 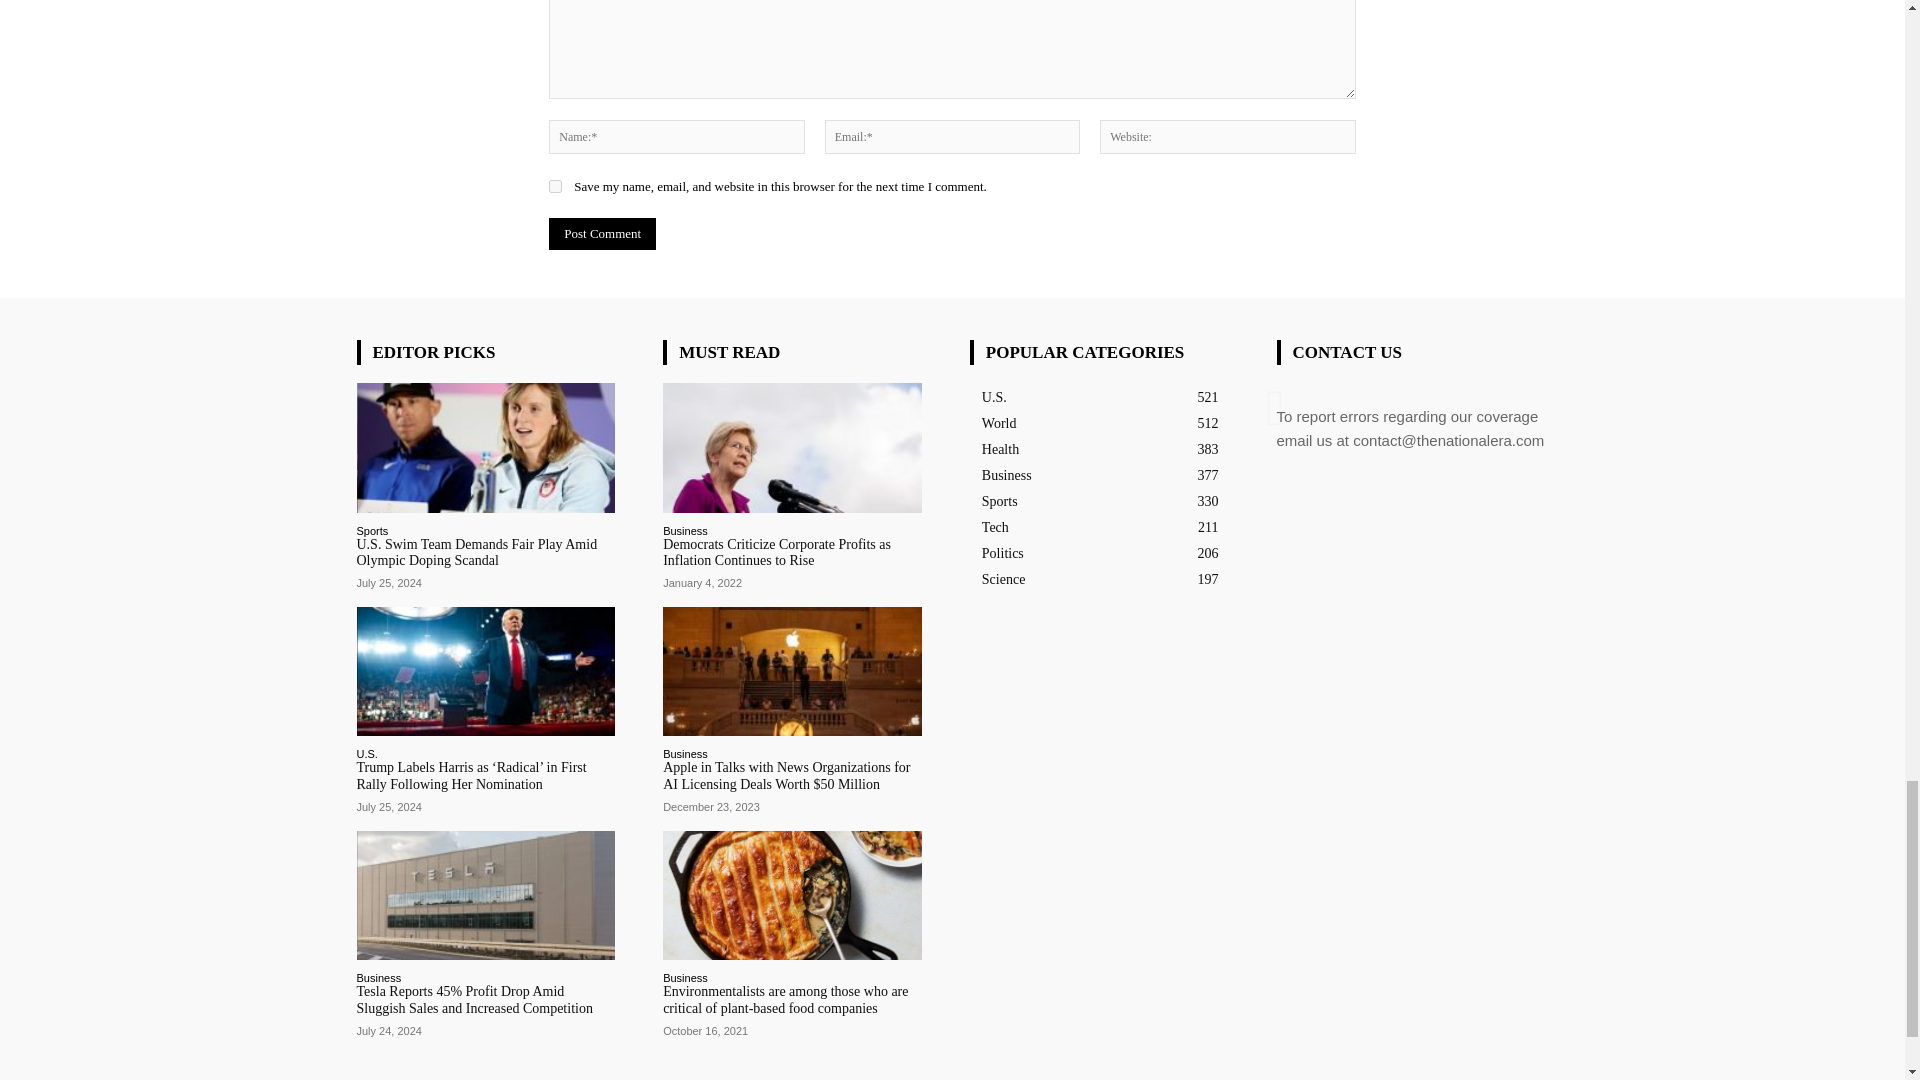 I want to click on Post Comment, so click(x=602, y=234).